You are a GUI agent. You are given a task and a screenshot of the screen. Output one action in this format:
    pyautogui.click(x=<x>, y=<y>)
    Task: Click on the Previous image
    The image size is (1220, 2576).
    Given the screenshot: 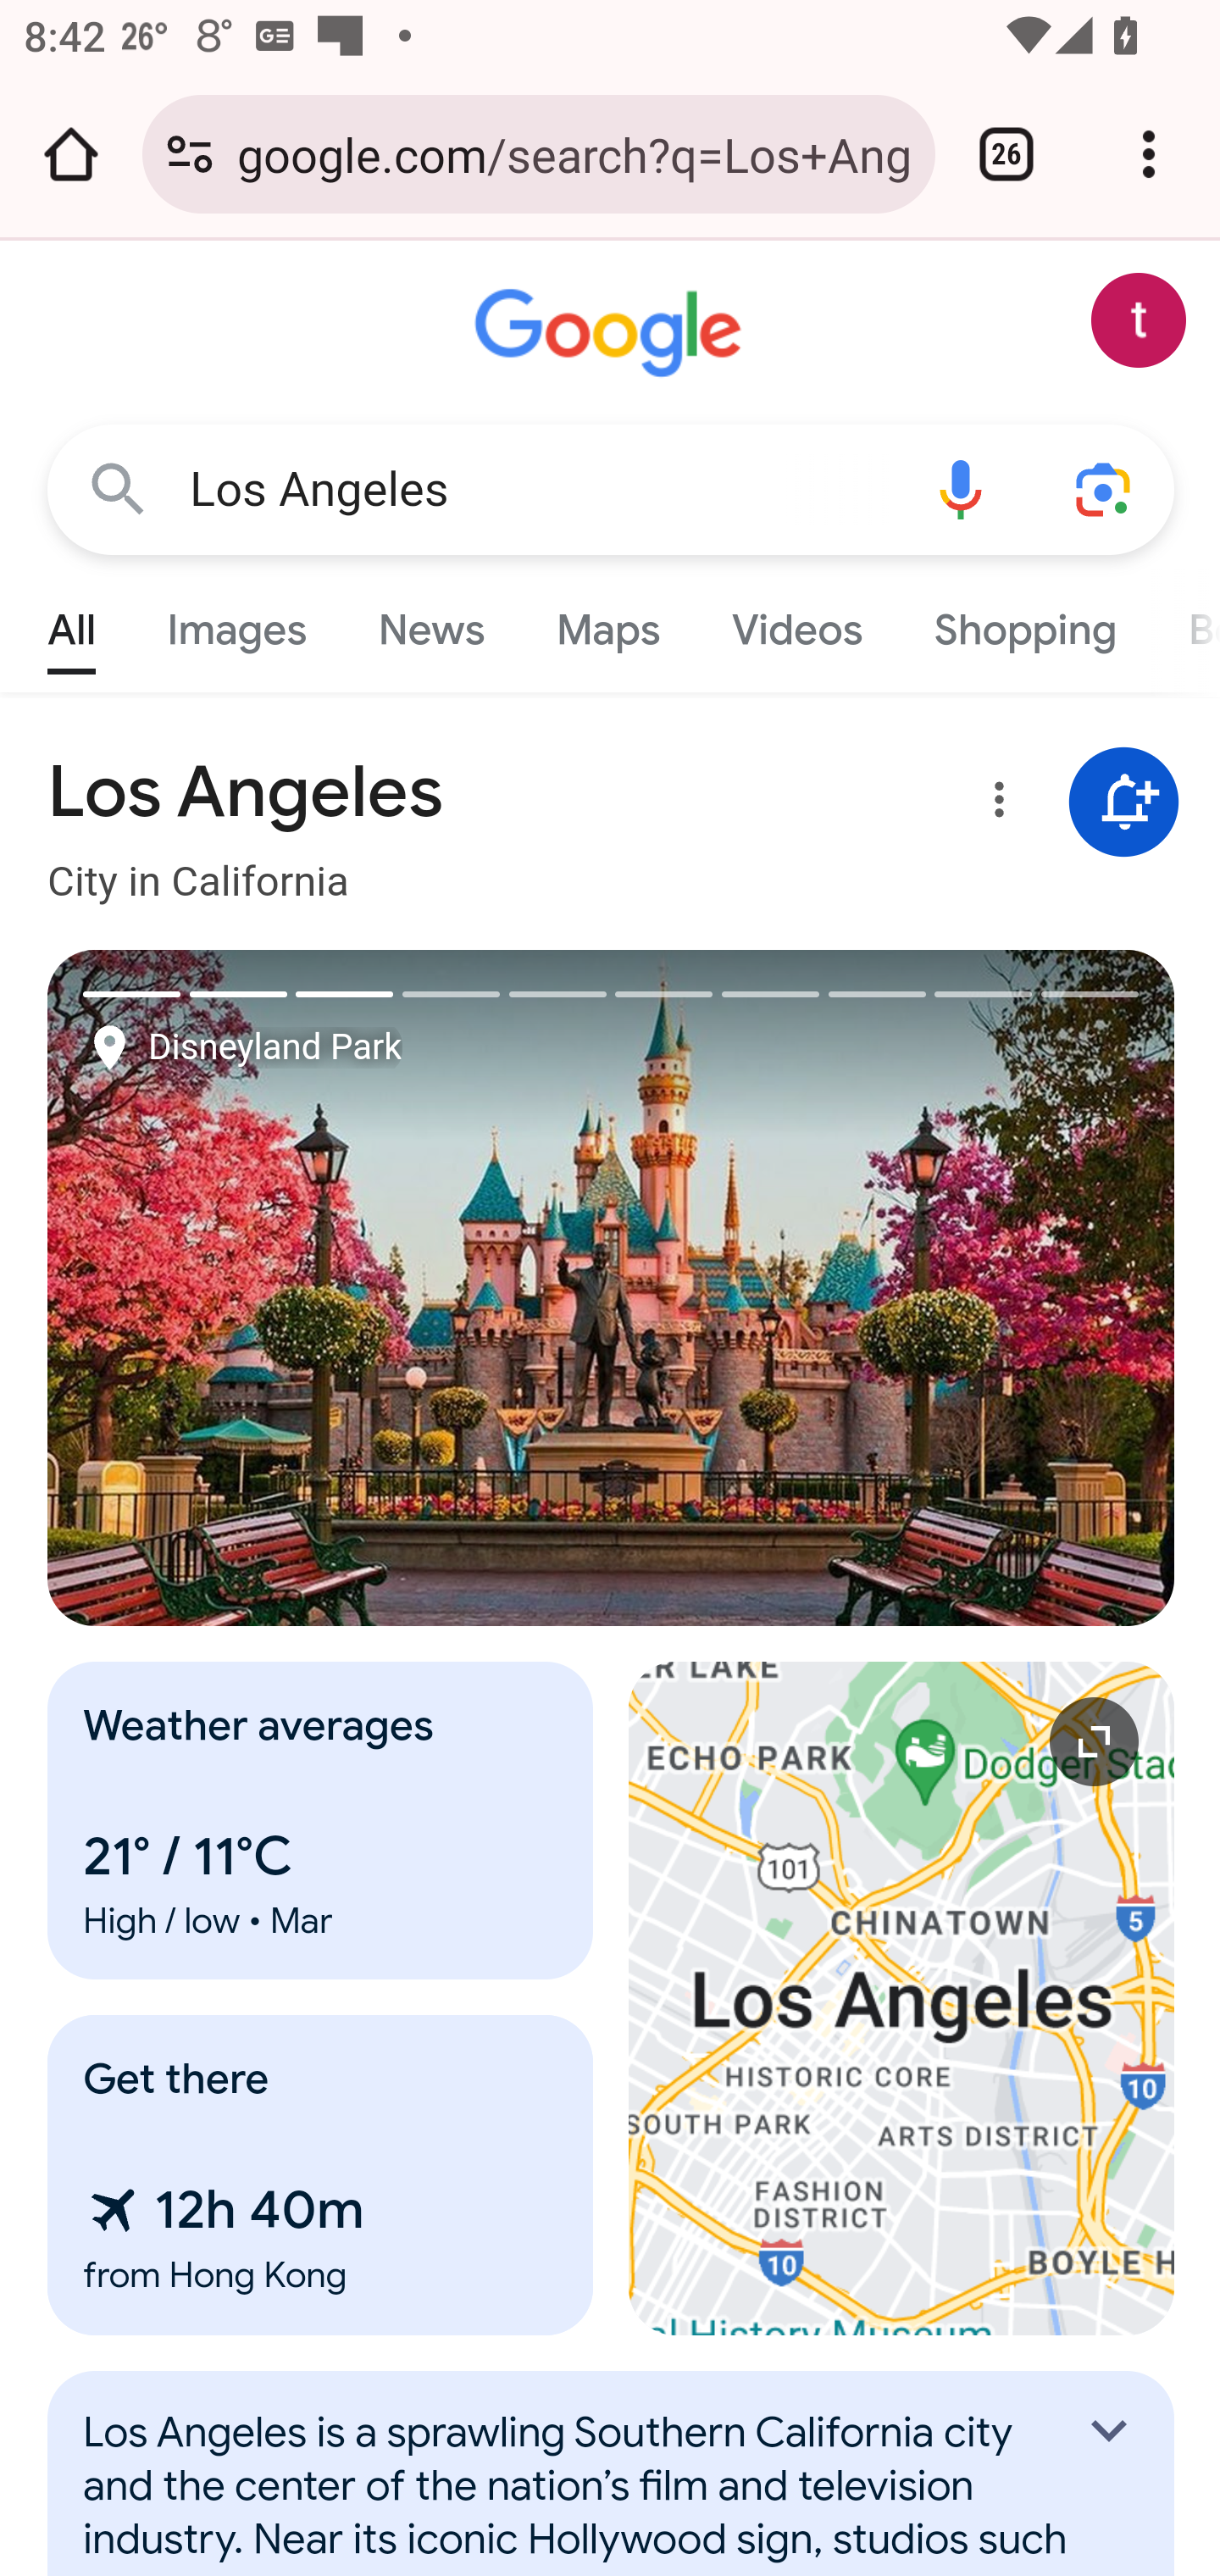 What is the action you would take?
    pyautogui.click(x=330, y=1288)
    